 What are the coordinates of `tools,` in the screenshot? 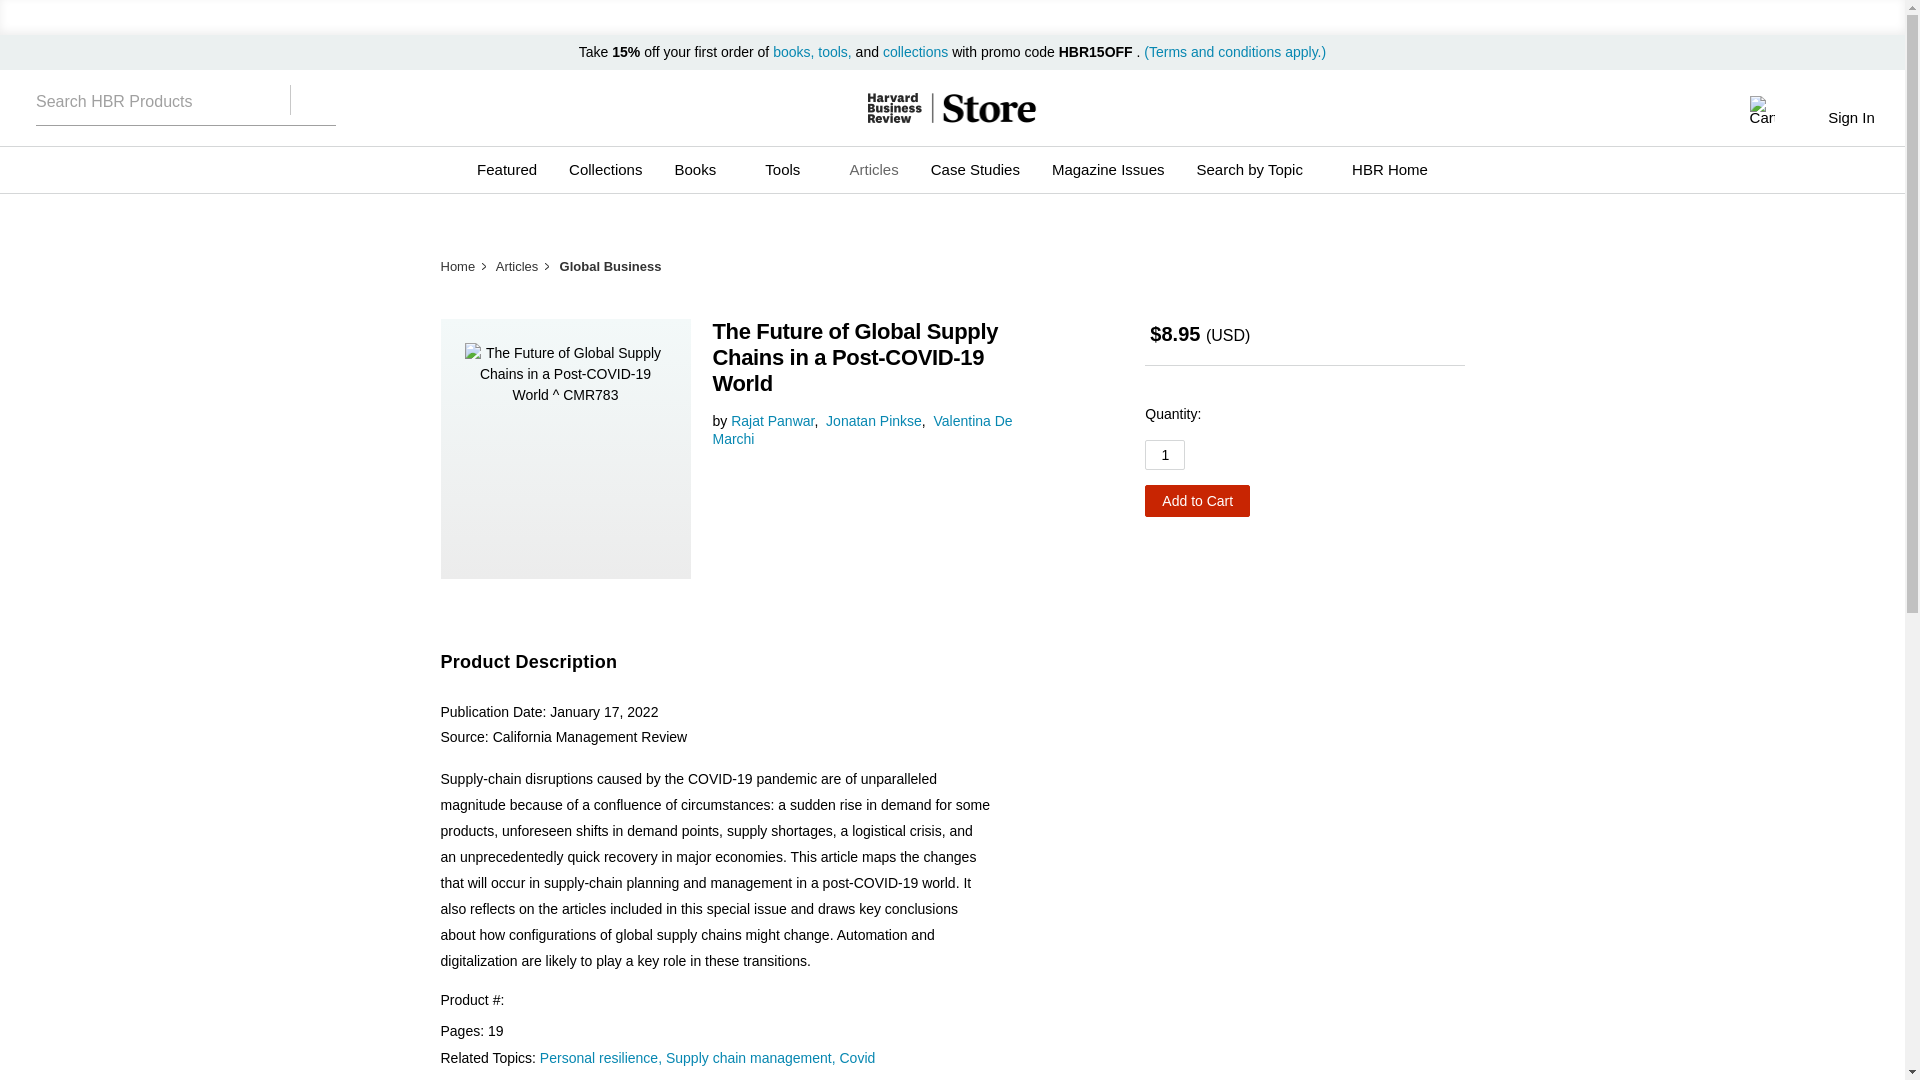 It's located at (834, 52).